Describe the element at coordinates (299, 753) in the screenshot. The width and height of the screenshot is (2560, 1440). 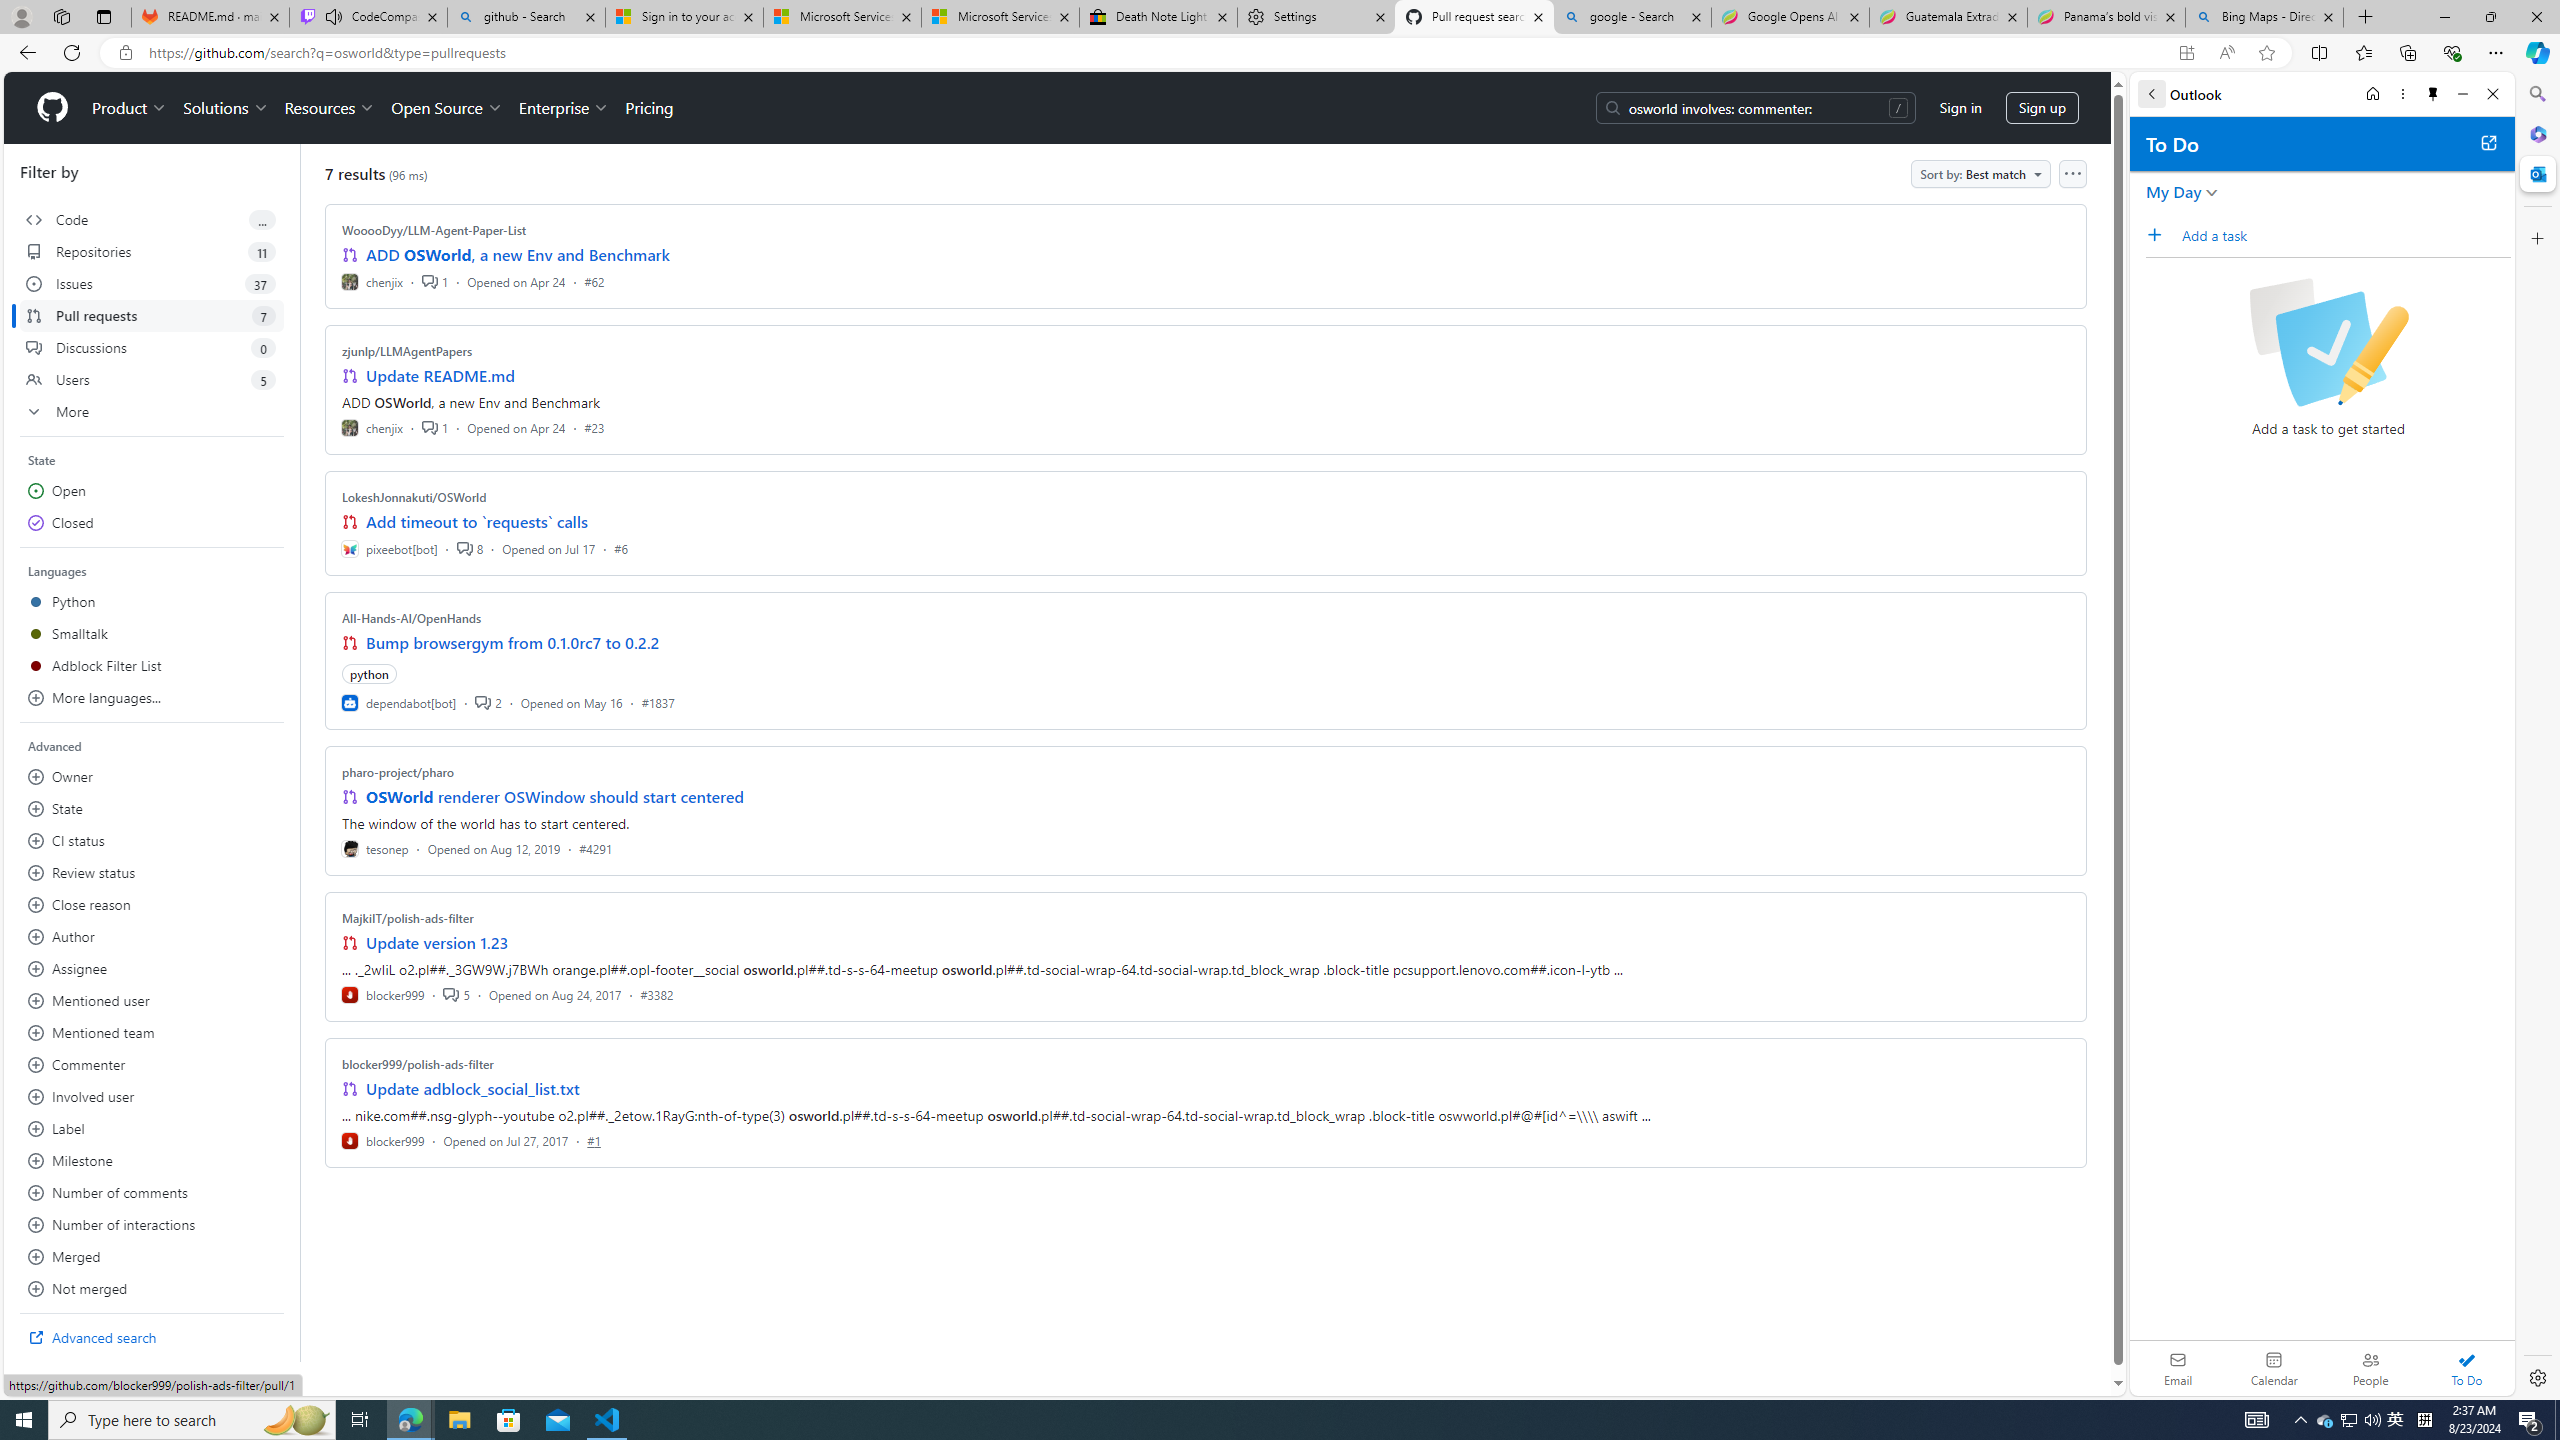
I see `Draggable pane splitter` at that location.